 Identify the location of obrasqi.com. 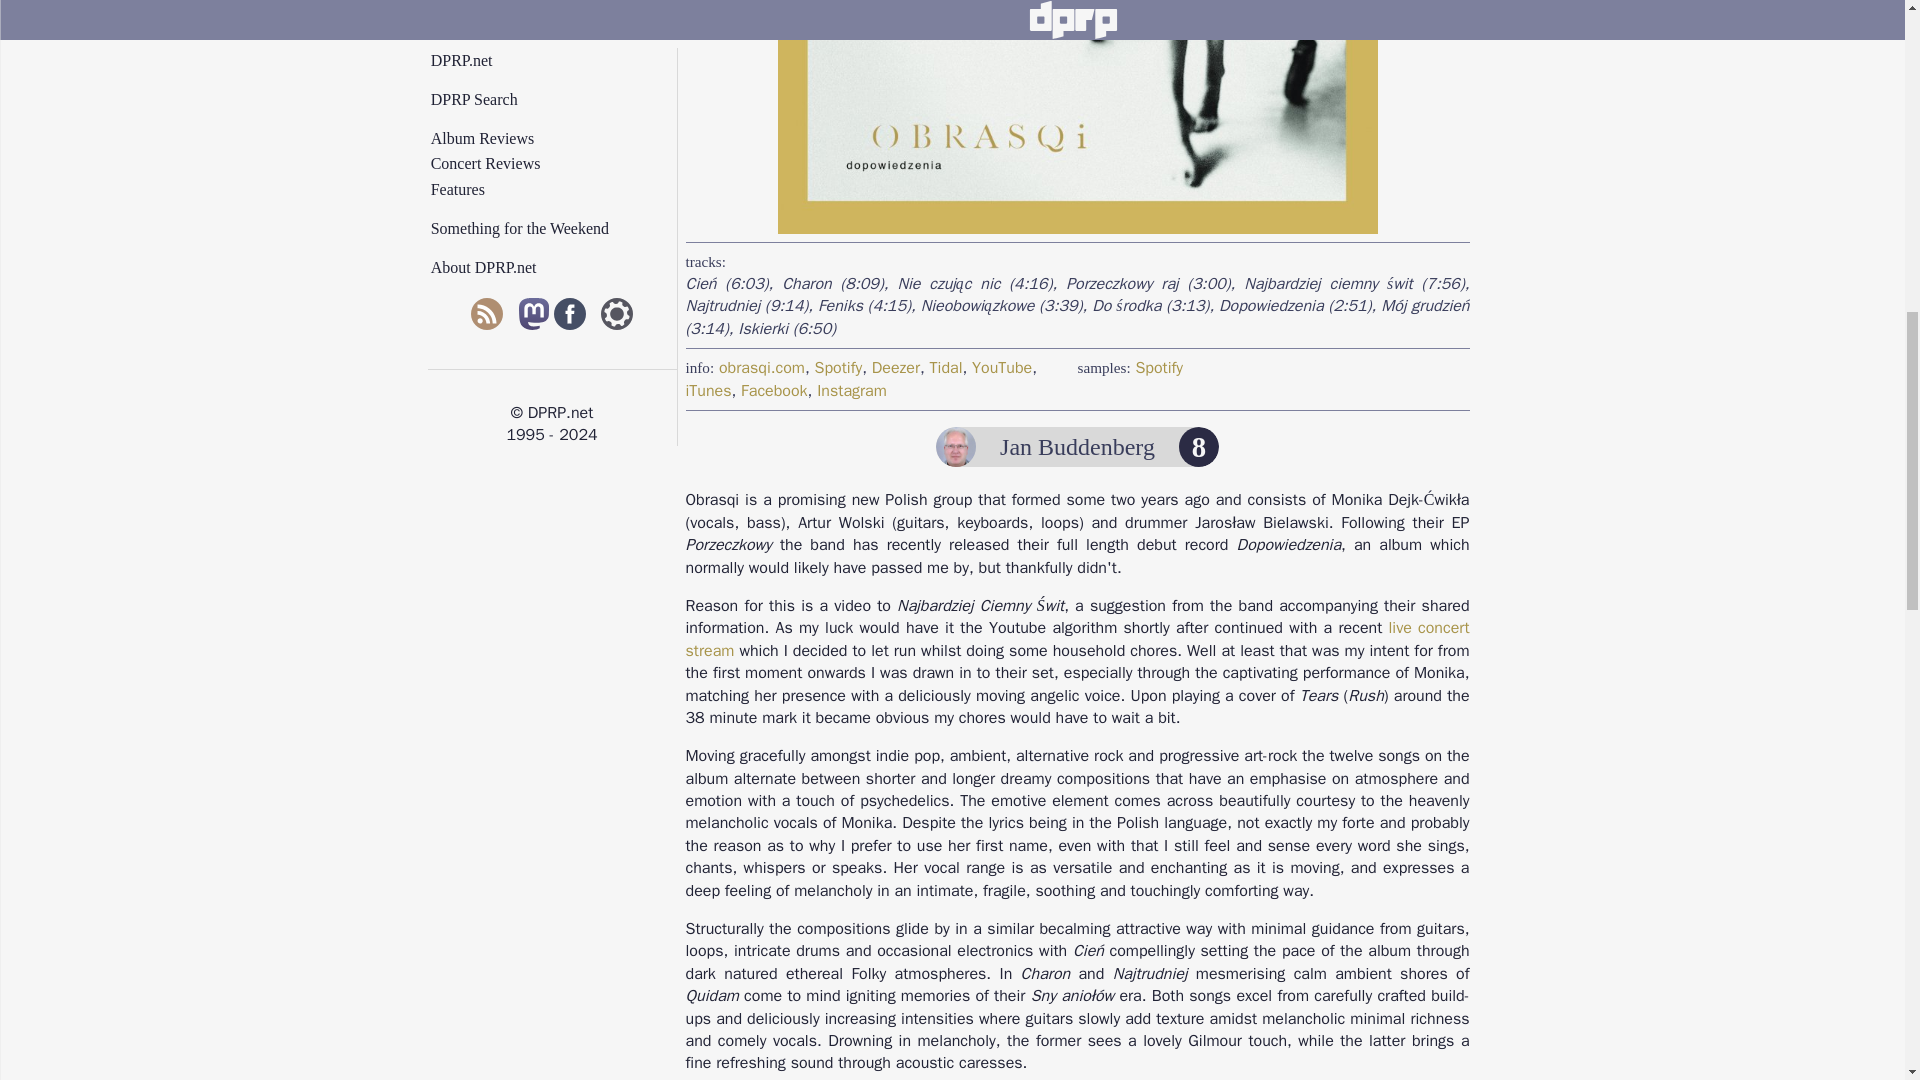
(761, 368).